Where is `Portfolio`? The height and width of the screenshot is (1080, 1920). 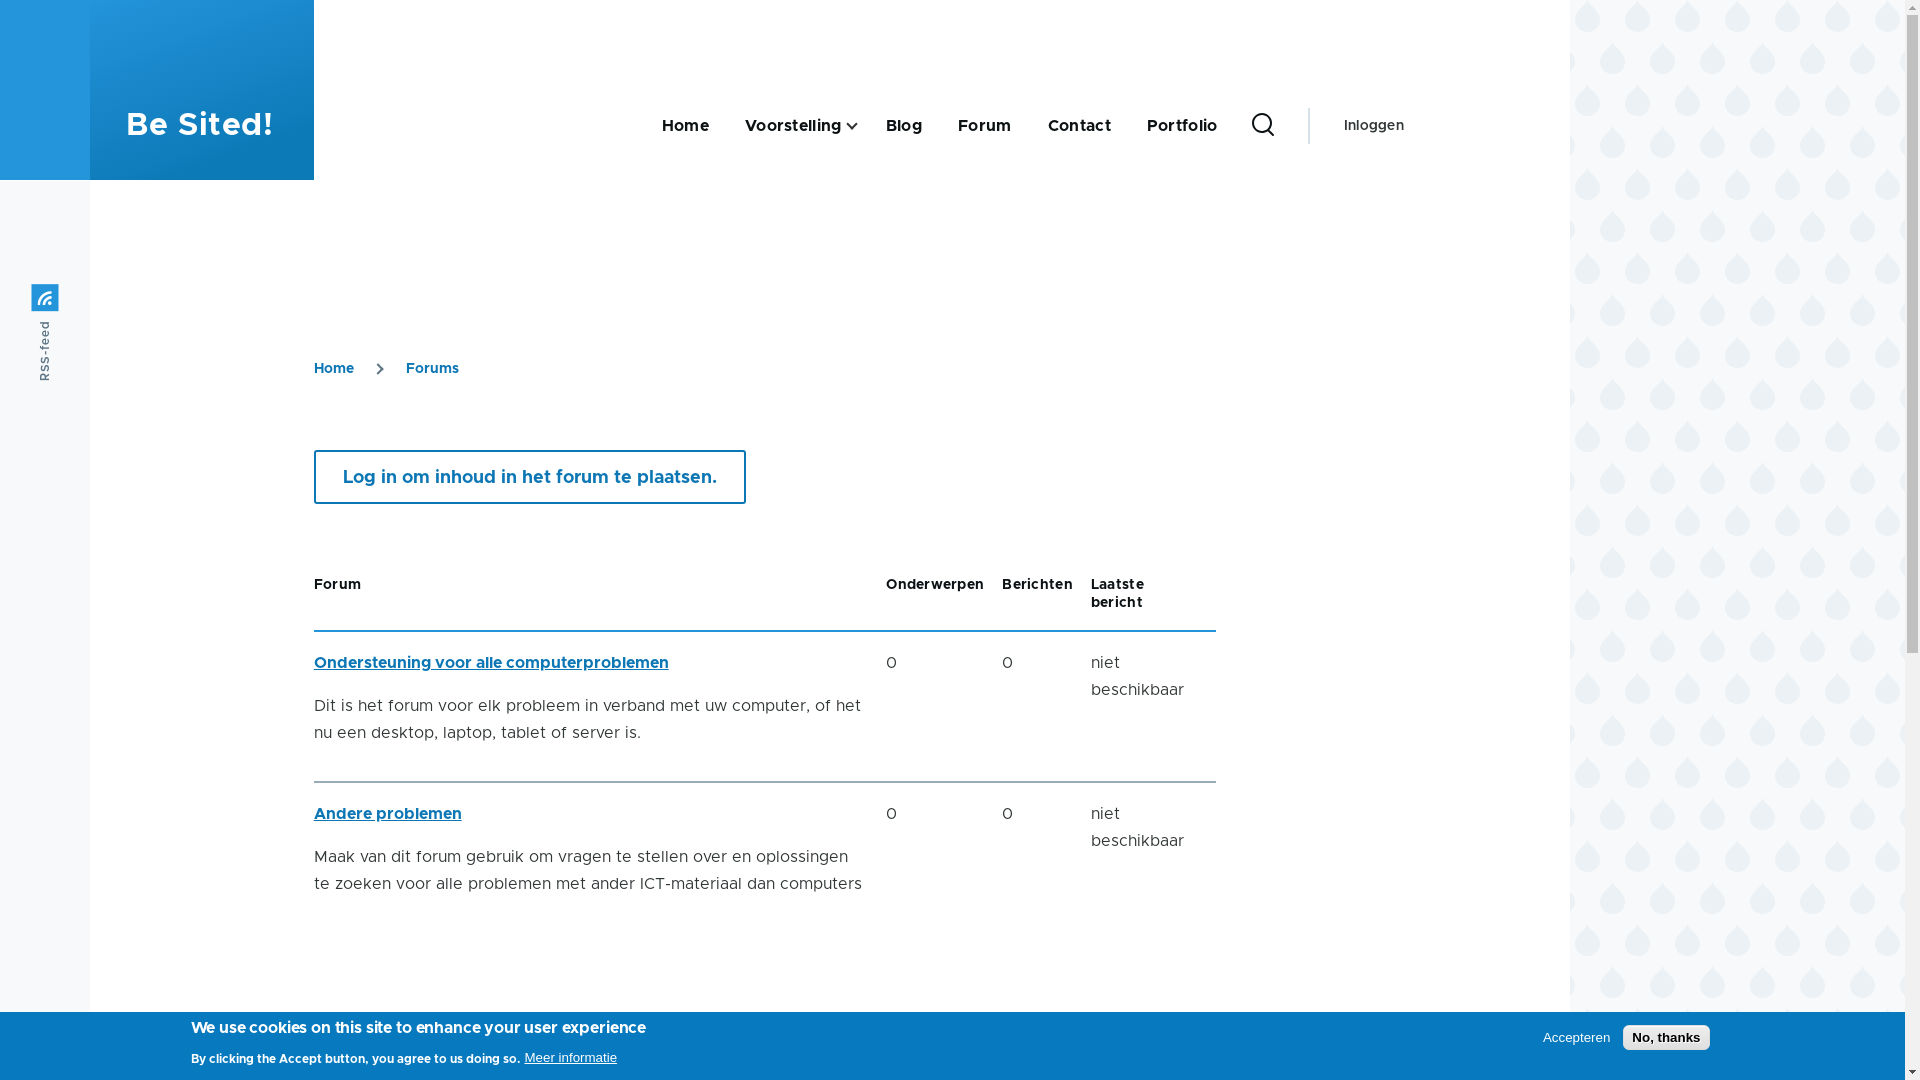
Portfolio is located at coordinates (1182, 126).